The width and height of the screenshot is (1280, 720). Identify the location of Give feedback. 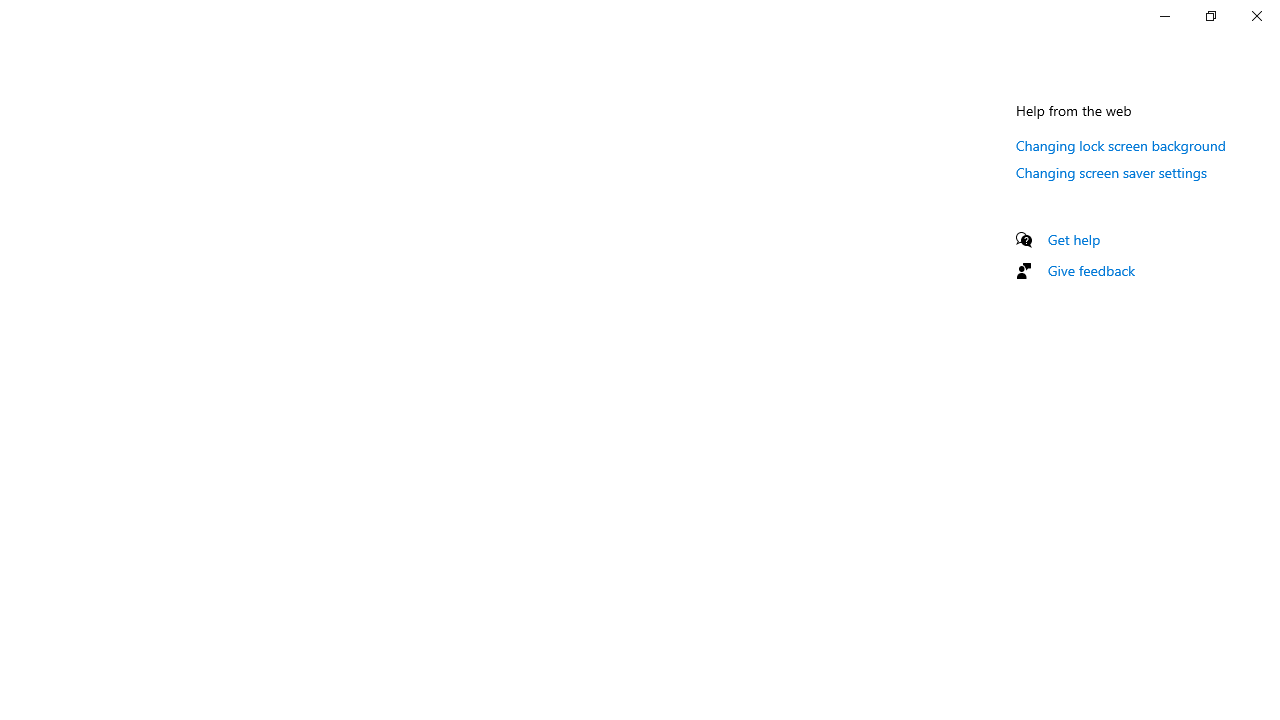
(1092, 270).